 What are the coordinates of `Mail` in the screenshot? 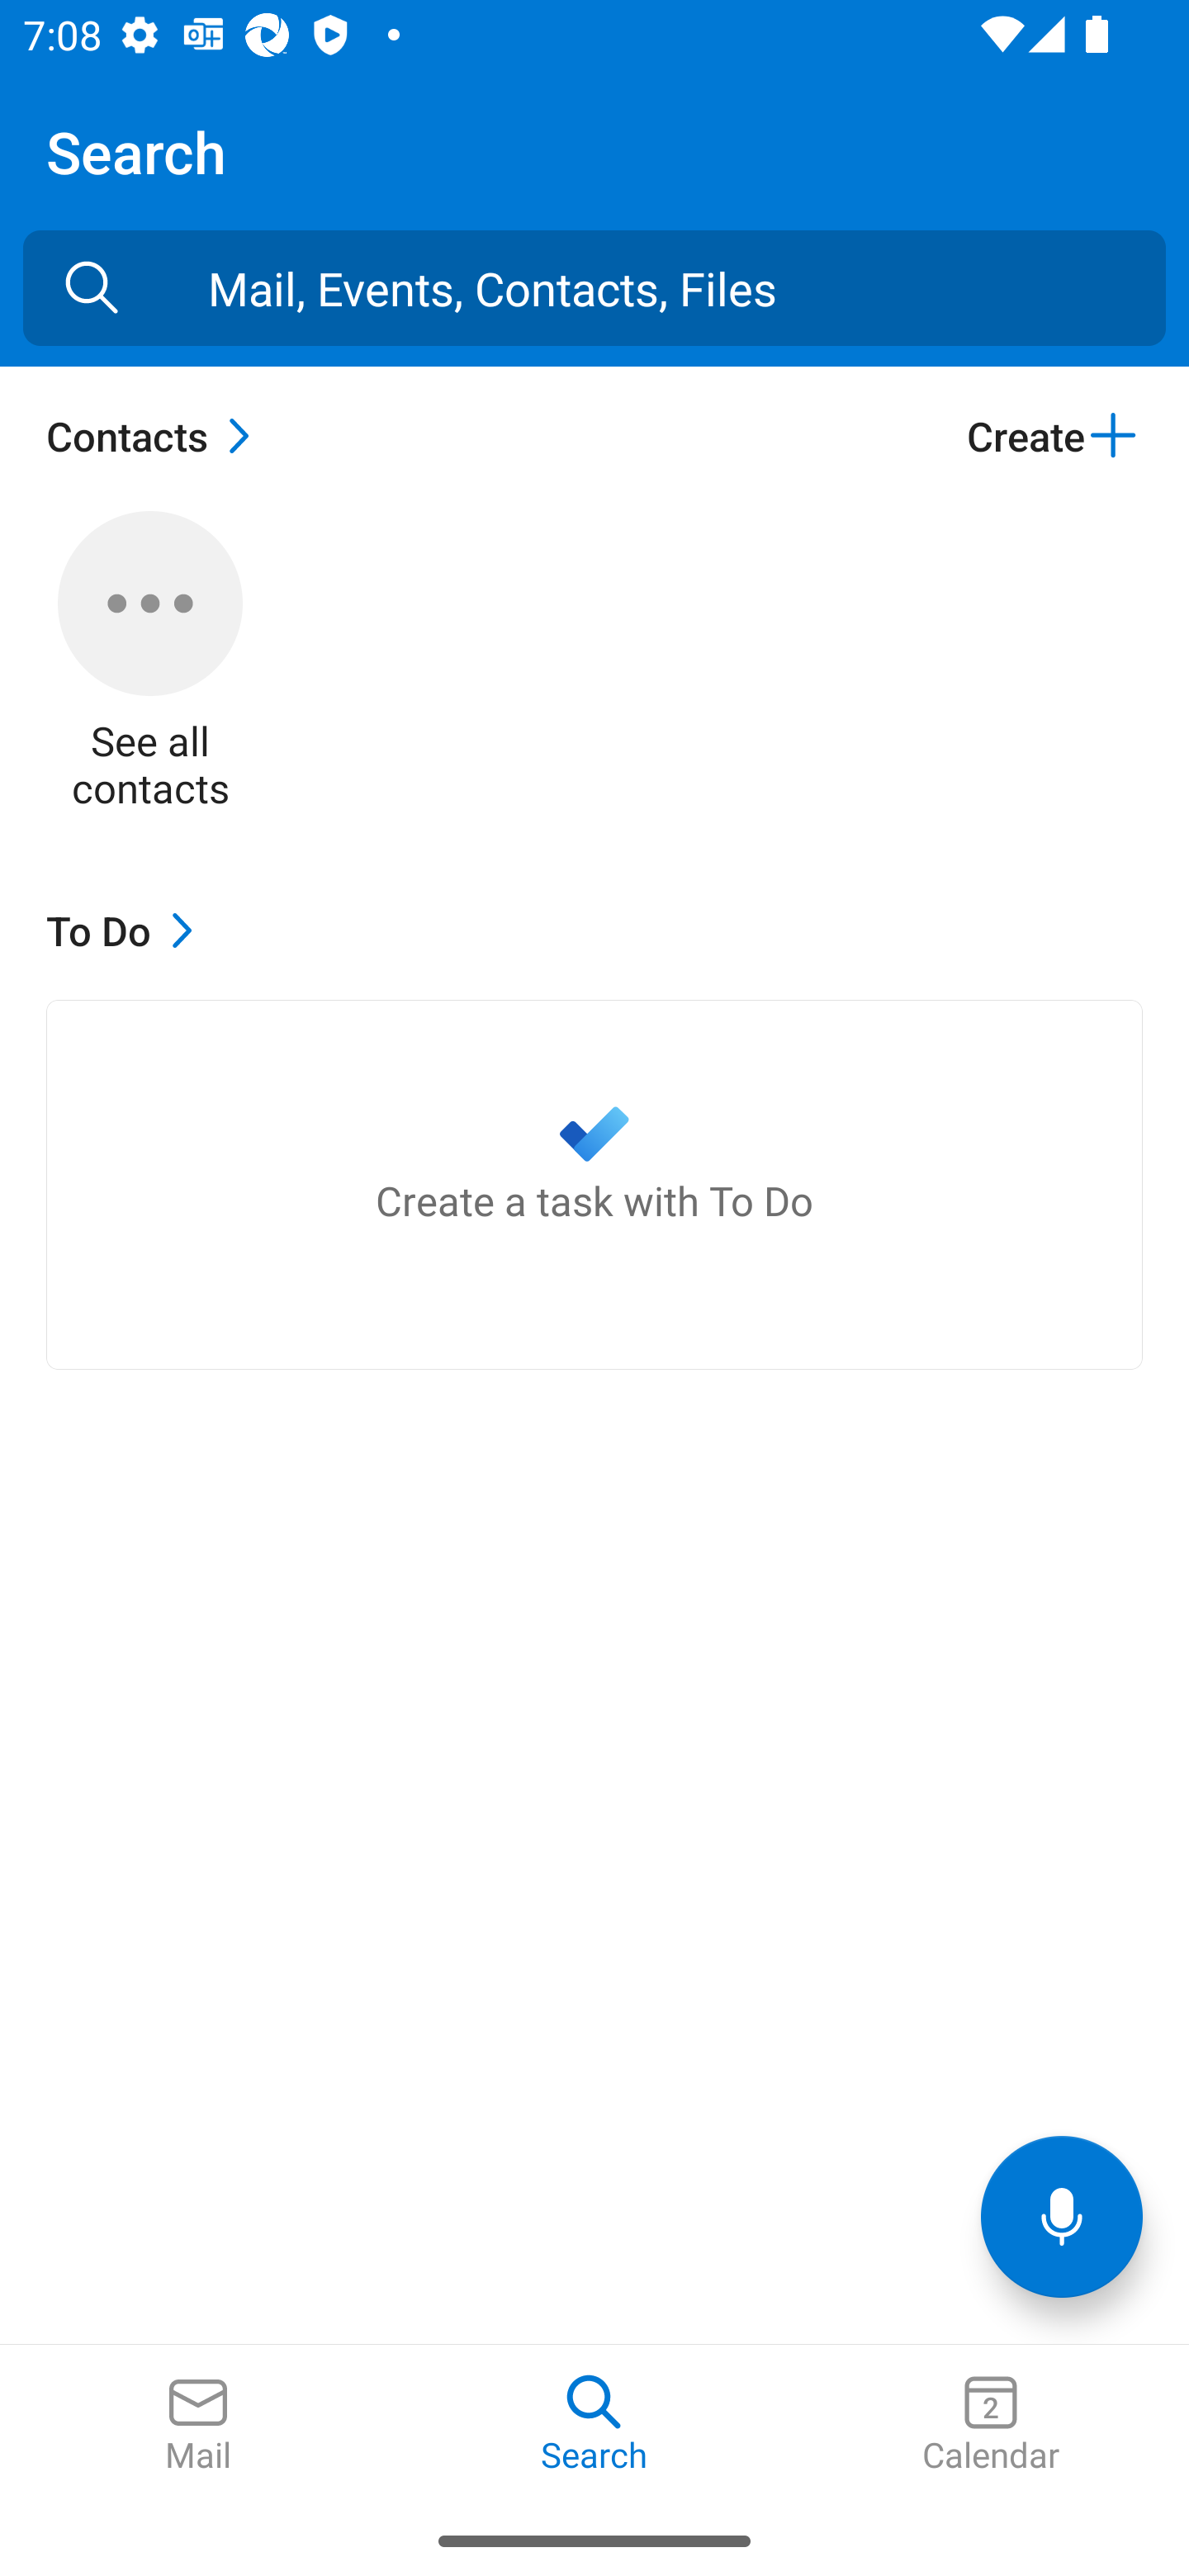 It's located at (198, 2425).